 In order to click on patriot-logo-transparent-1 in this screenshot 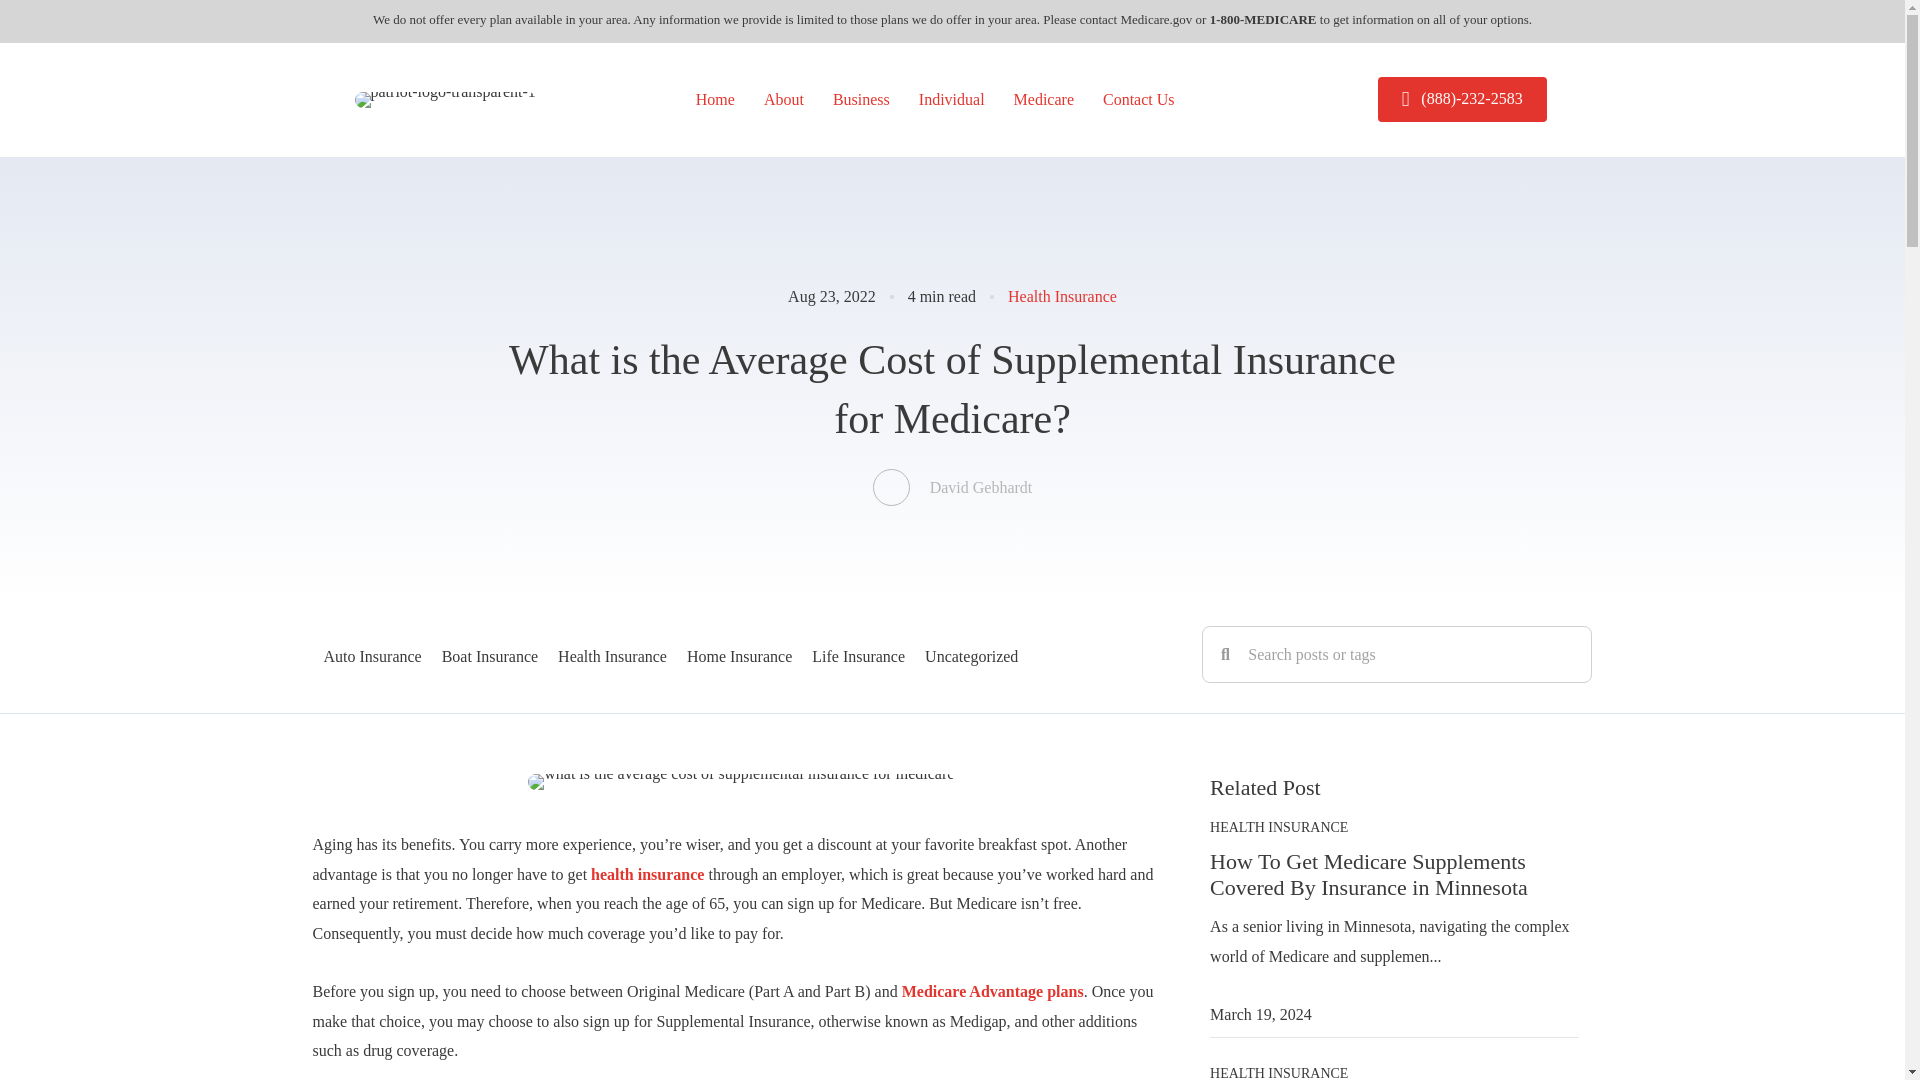, I will do `click(444, 100)`.